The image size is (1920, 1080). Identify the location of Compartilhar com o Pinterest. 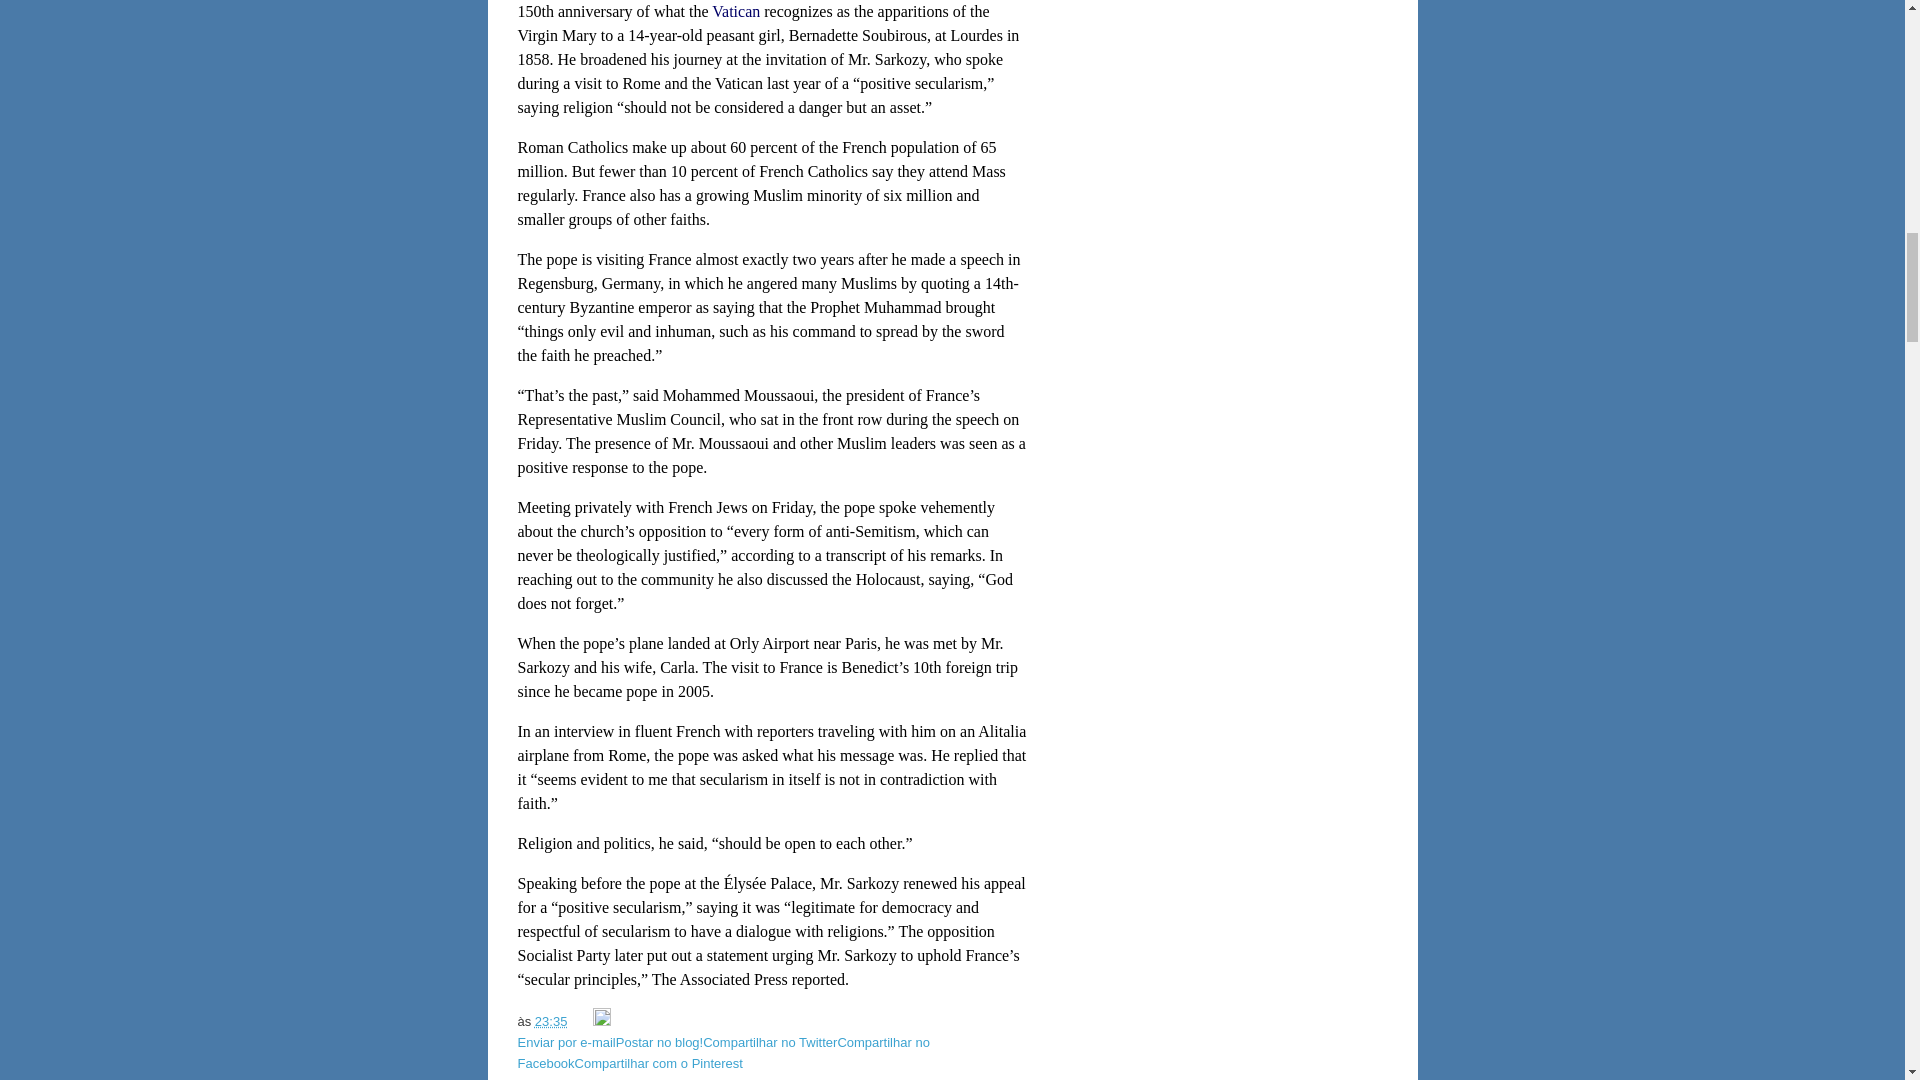
(658, 1064).